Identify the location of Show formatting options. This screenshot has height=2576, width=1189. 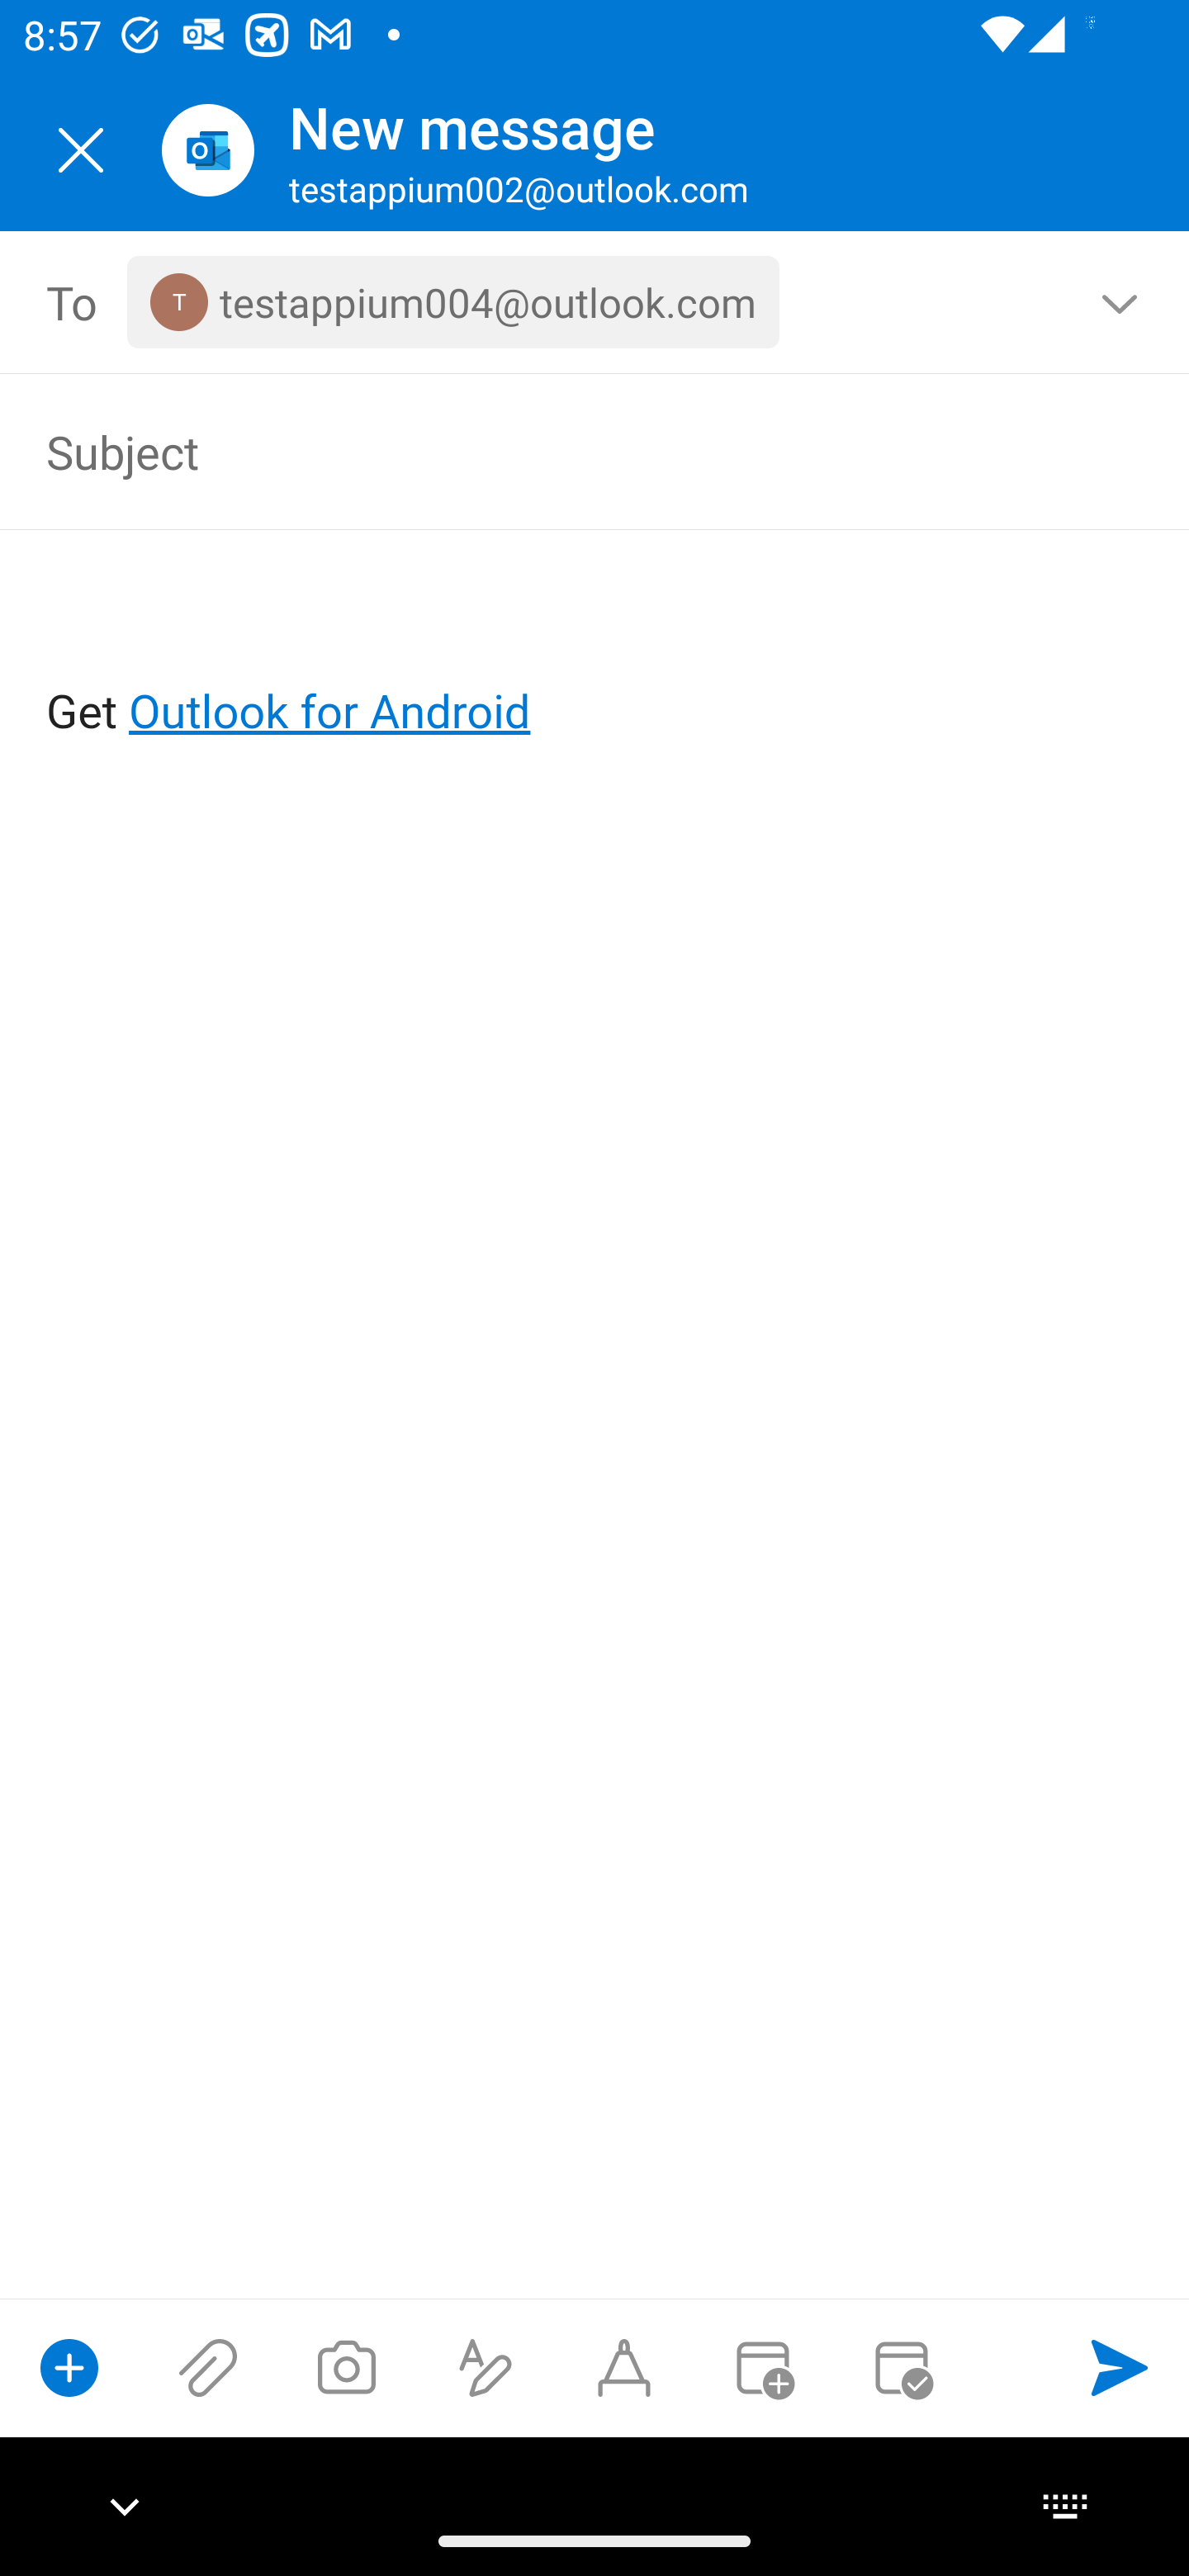
(486, 2367).